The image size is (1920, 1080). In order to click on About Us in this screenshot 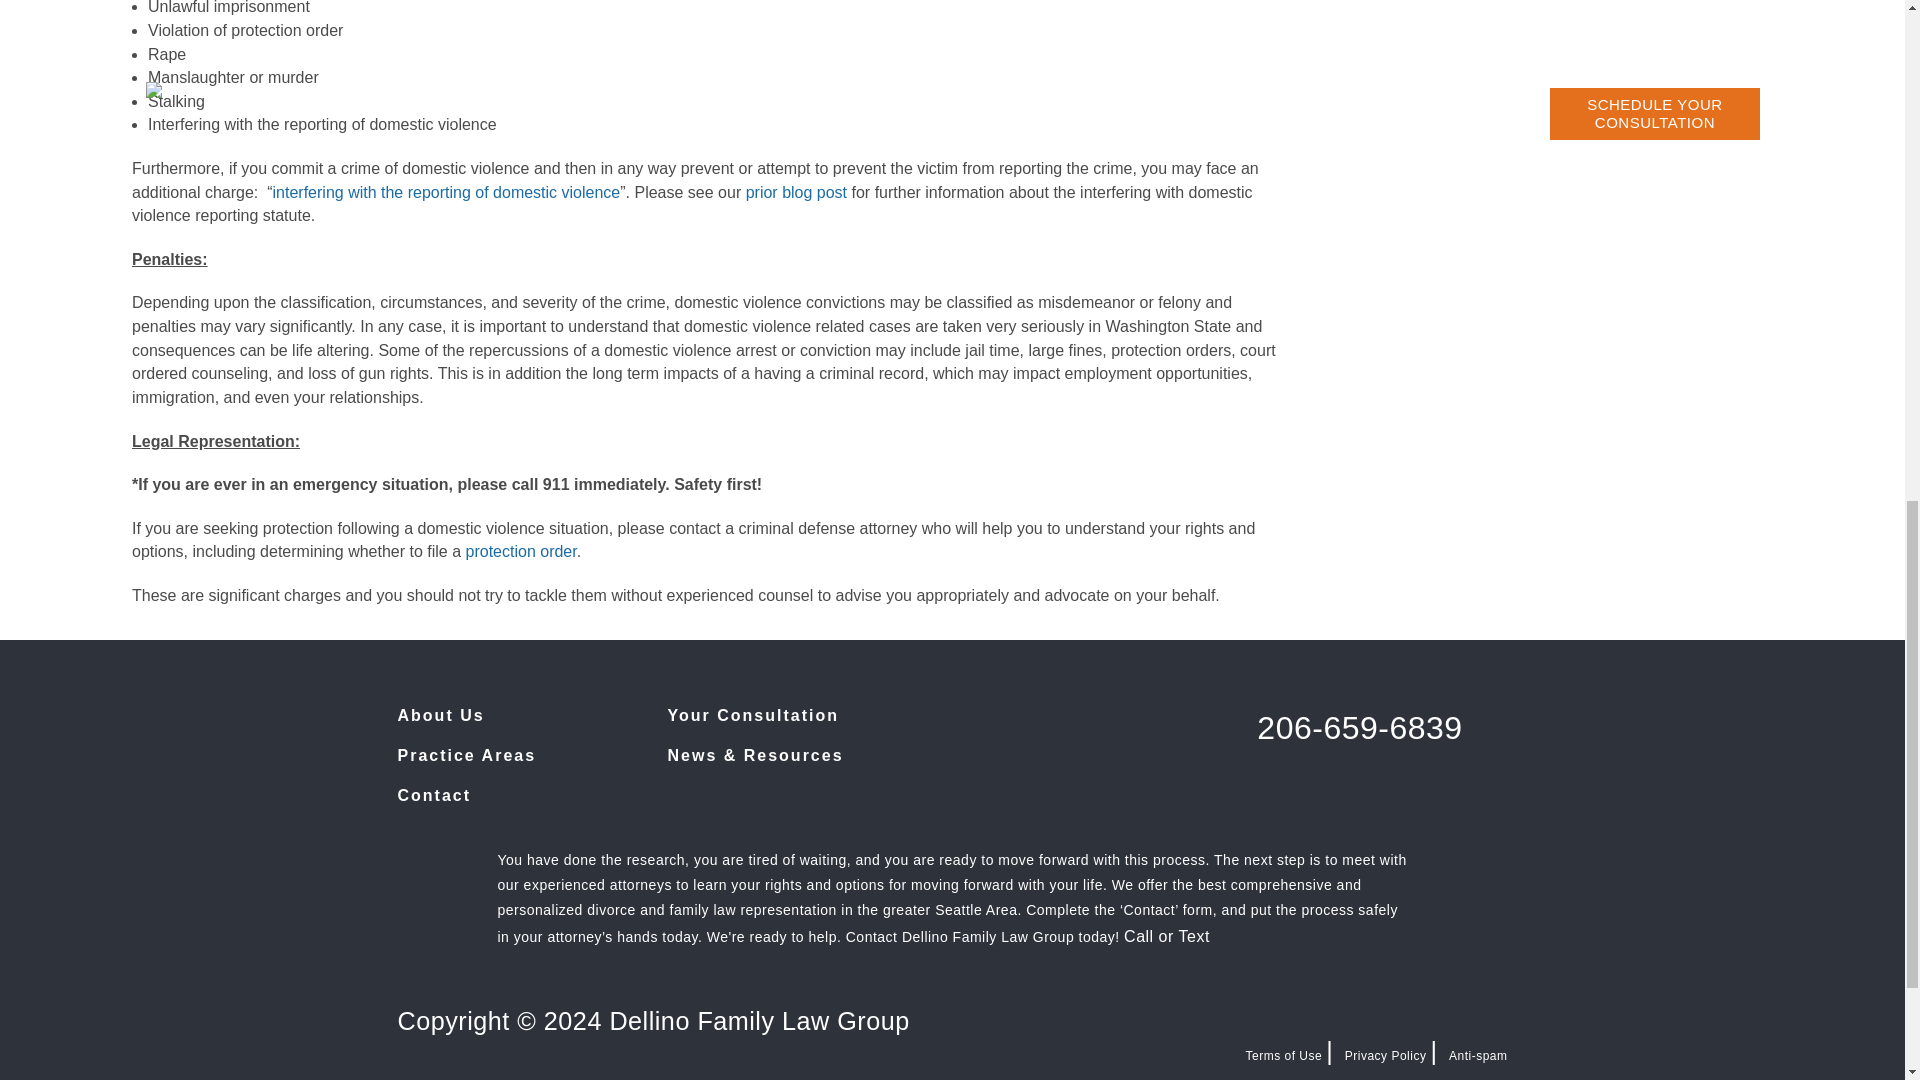, I will do `click(441, 715)`.